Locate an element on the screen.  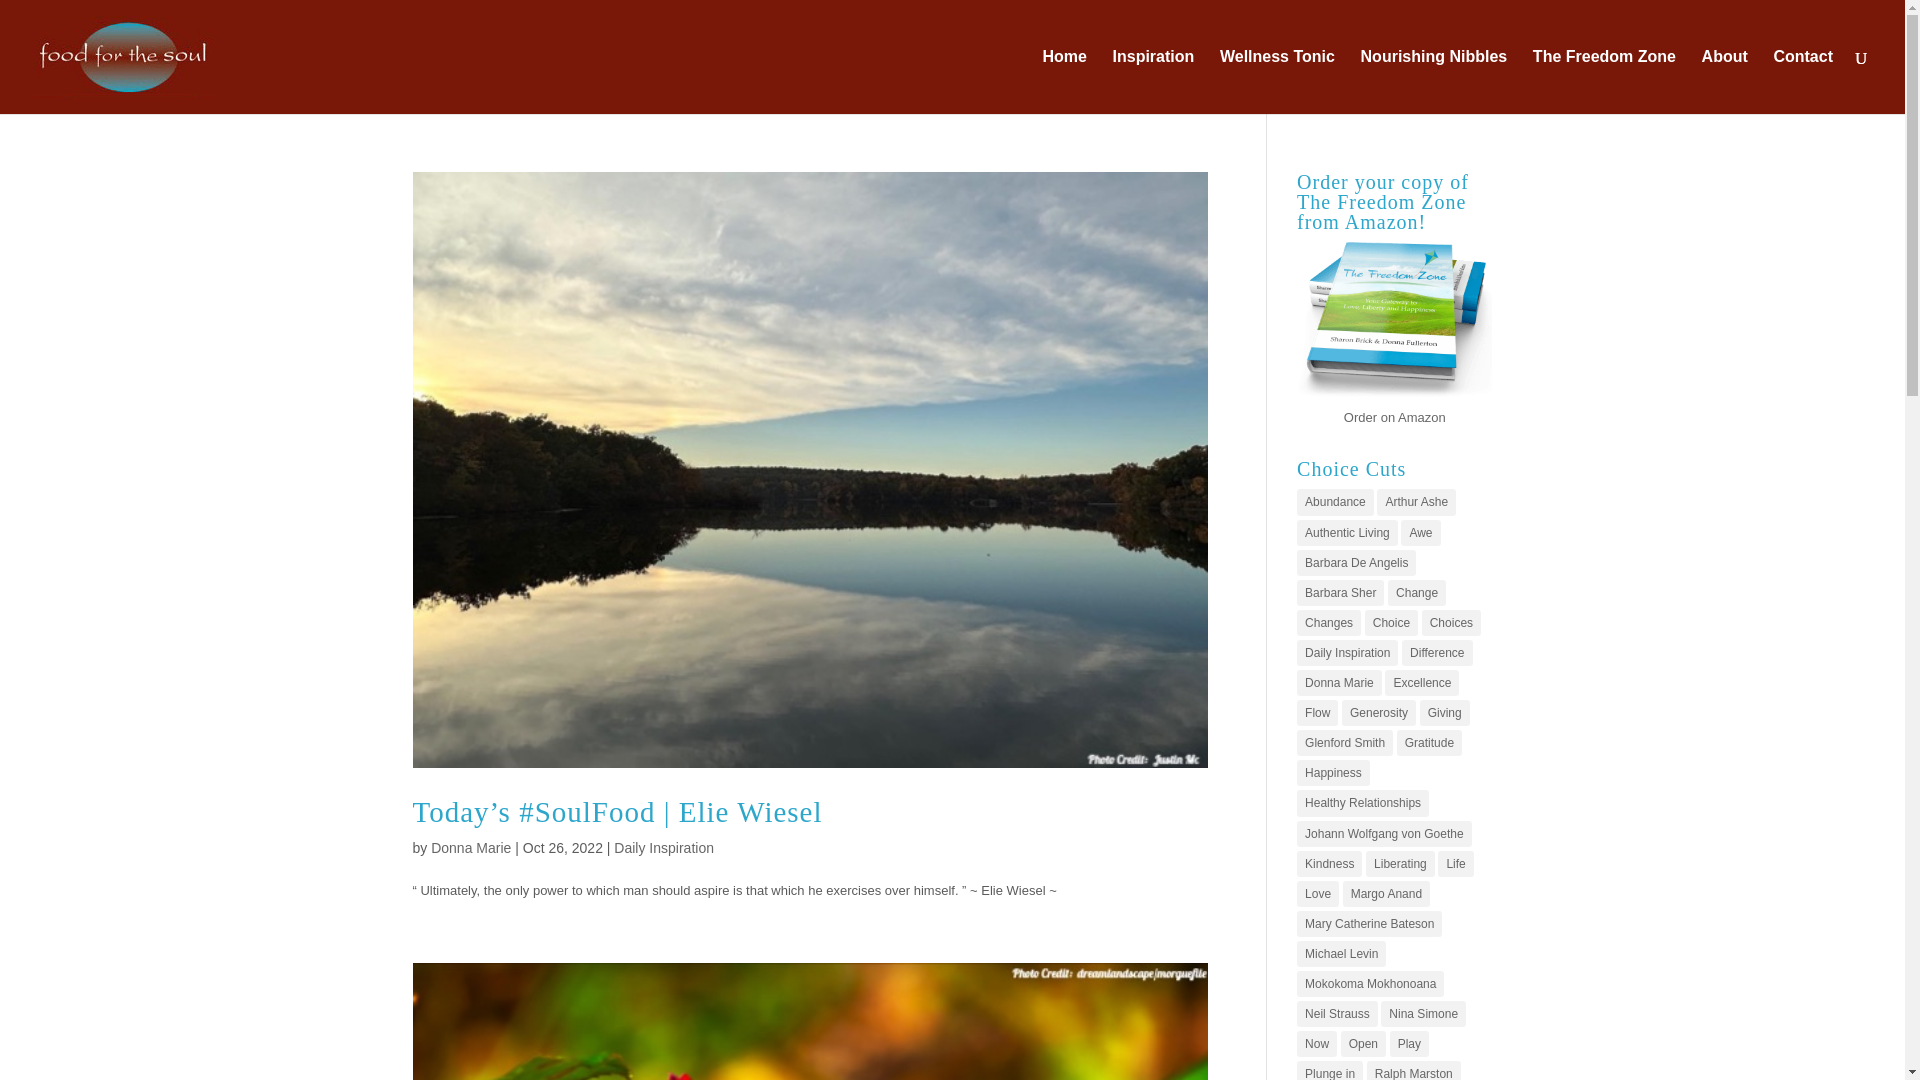
Wellness Tonic is located at coordinates (1276, 82).